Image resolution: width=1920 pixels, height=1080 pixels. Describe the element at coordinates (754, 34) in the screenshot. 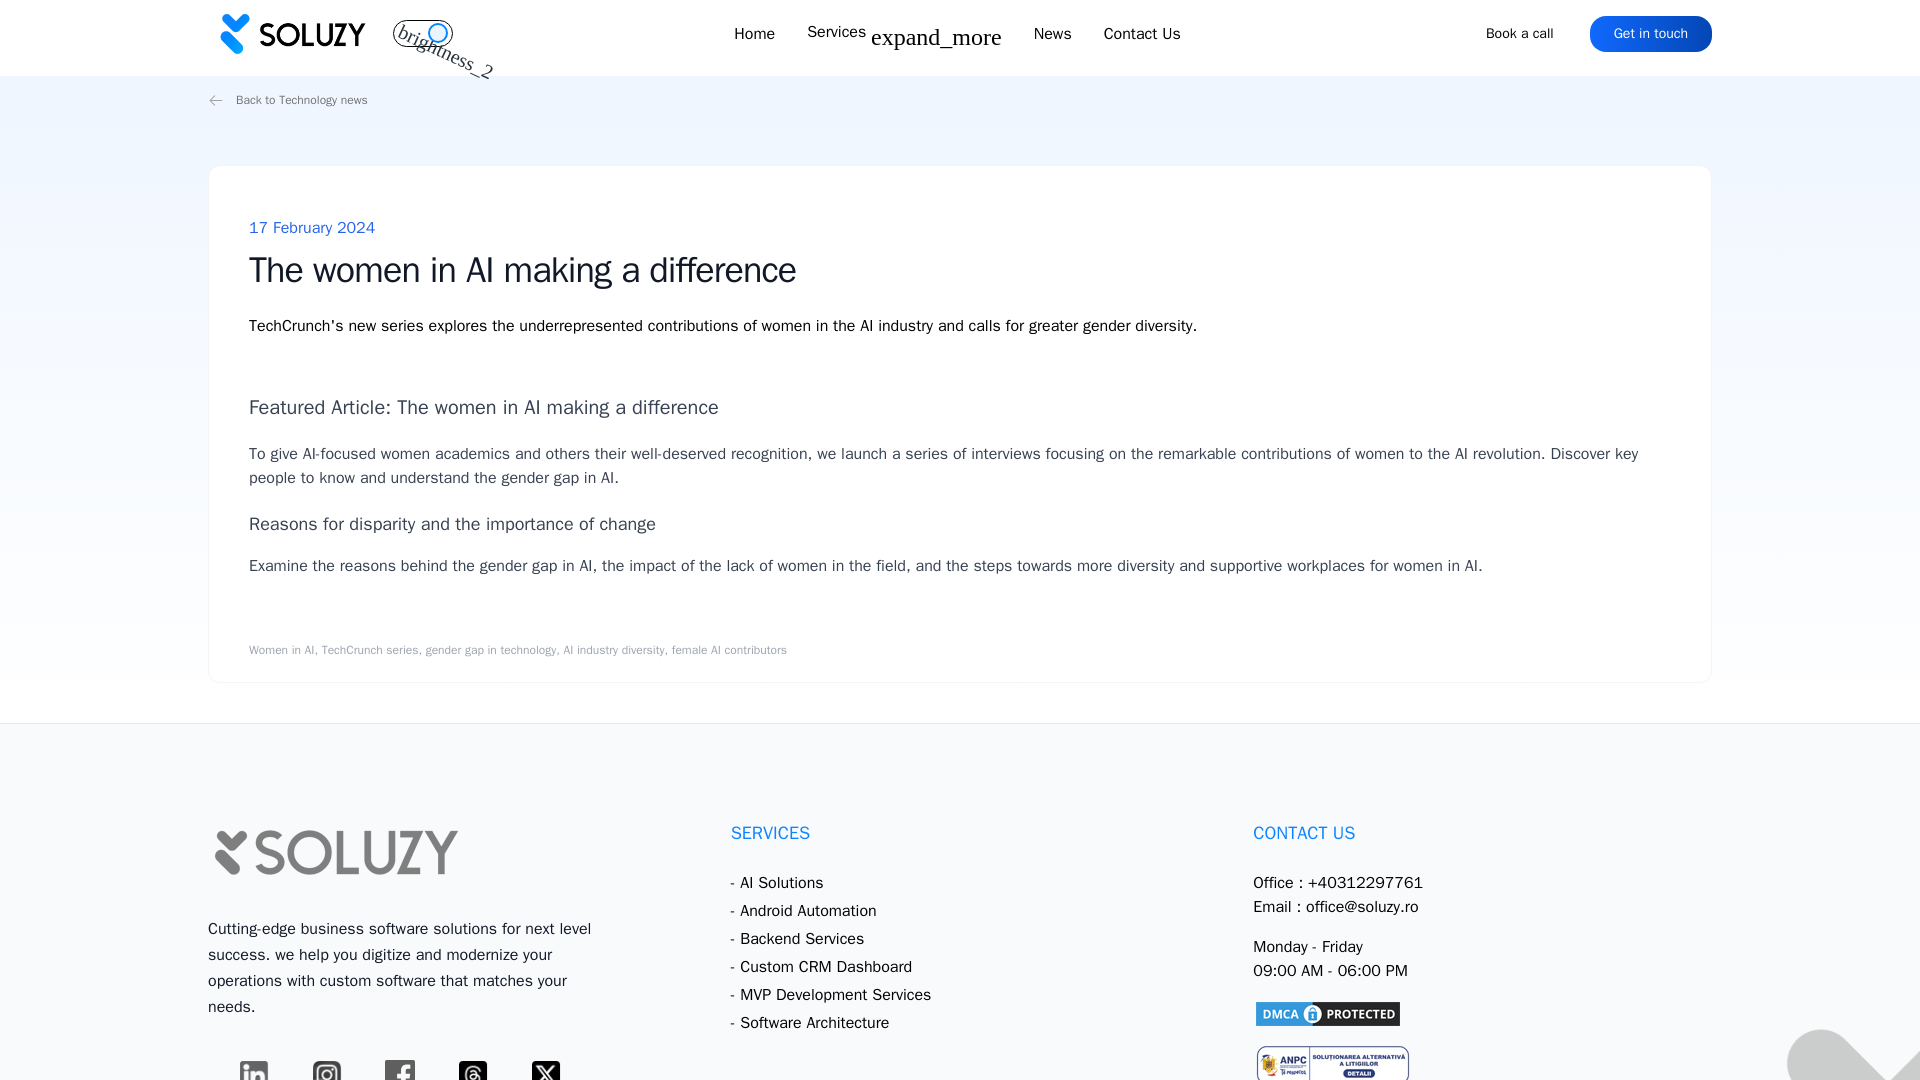

I see `Home` at that location.